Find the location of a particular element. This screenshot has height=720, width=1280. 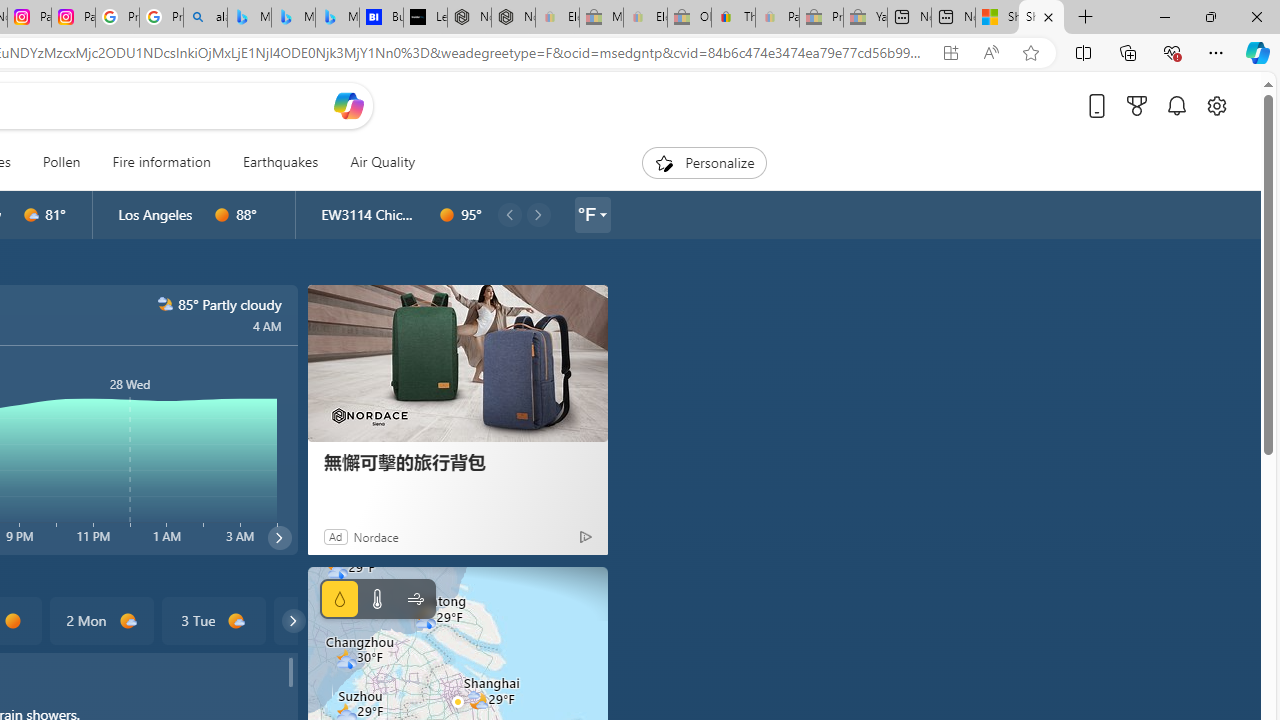

common/carouselChevron is located at coordinates (293, 620).